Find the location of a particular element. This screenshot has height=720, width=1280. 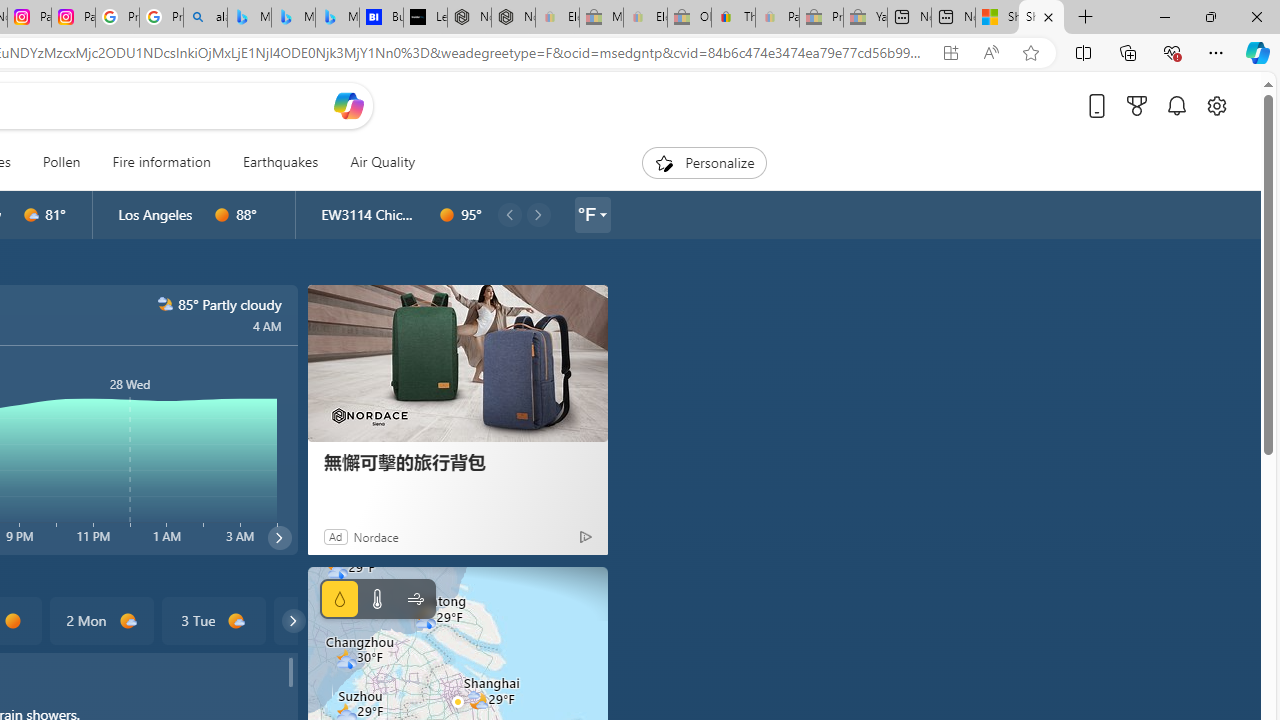

common/carouselChevron is located at coordinates (293, 620).